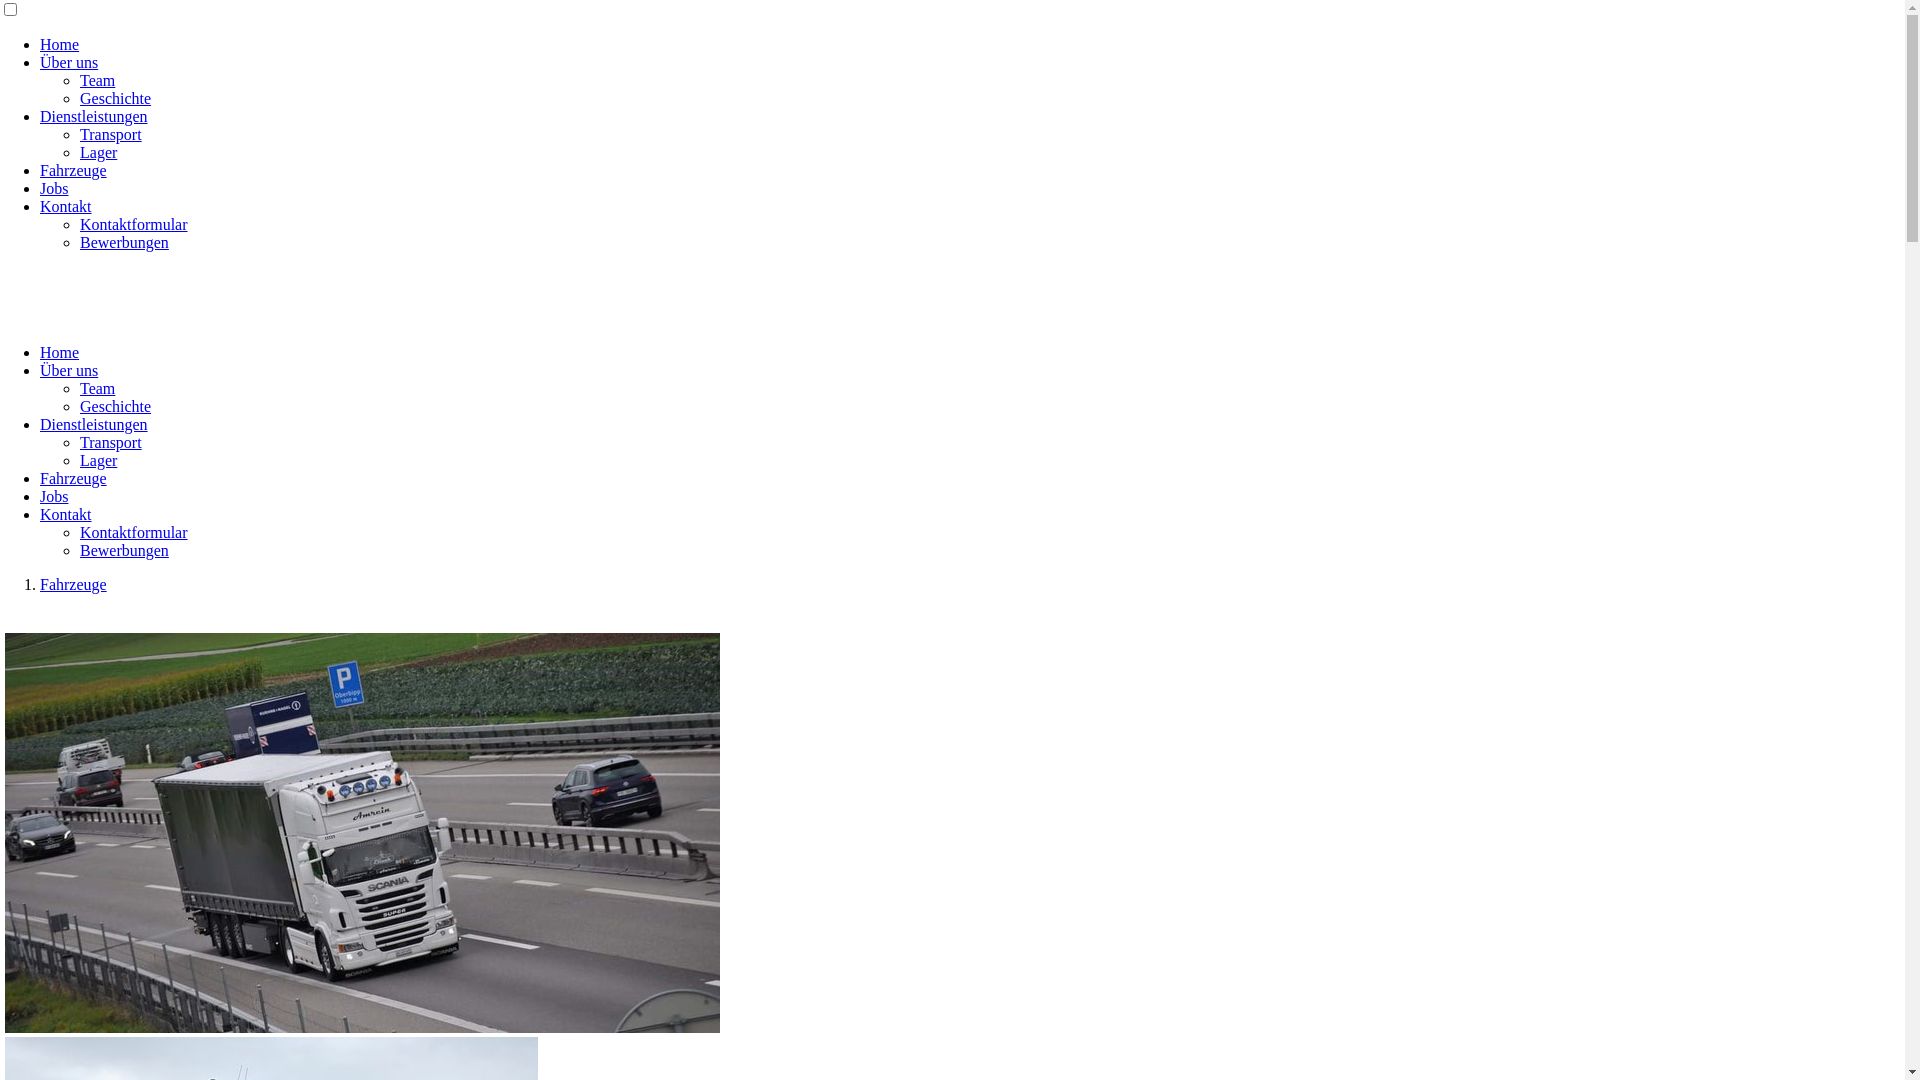  What do you see at coordinates (111, 442) in the screenshot?
I see `Transport` at bounding box center [111, 442].